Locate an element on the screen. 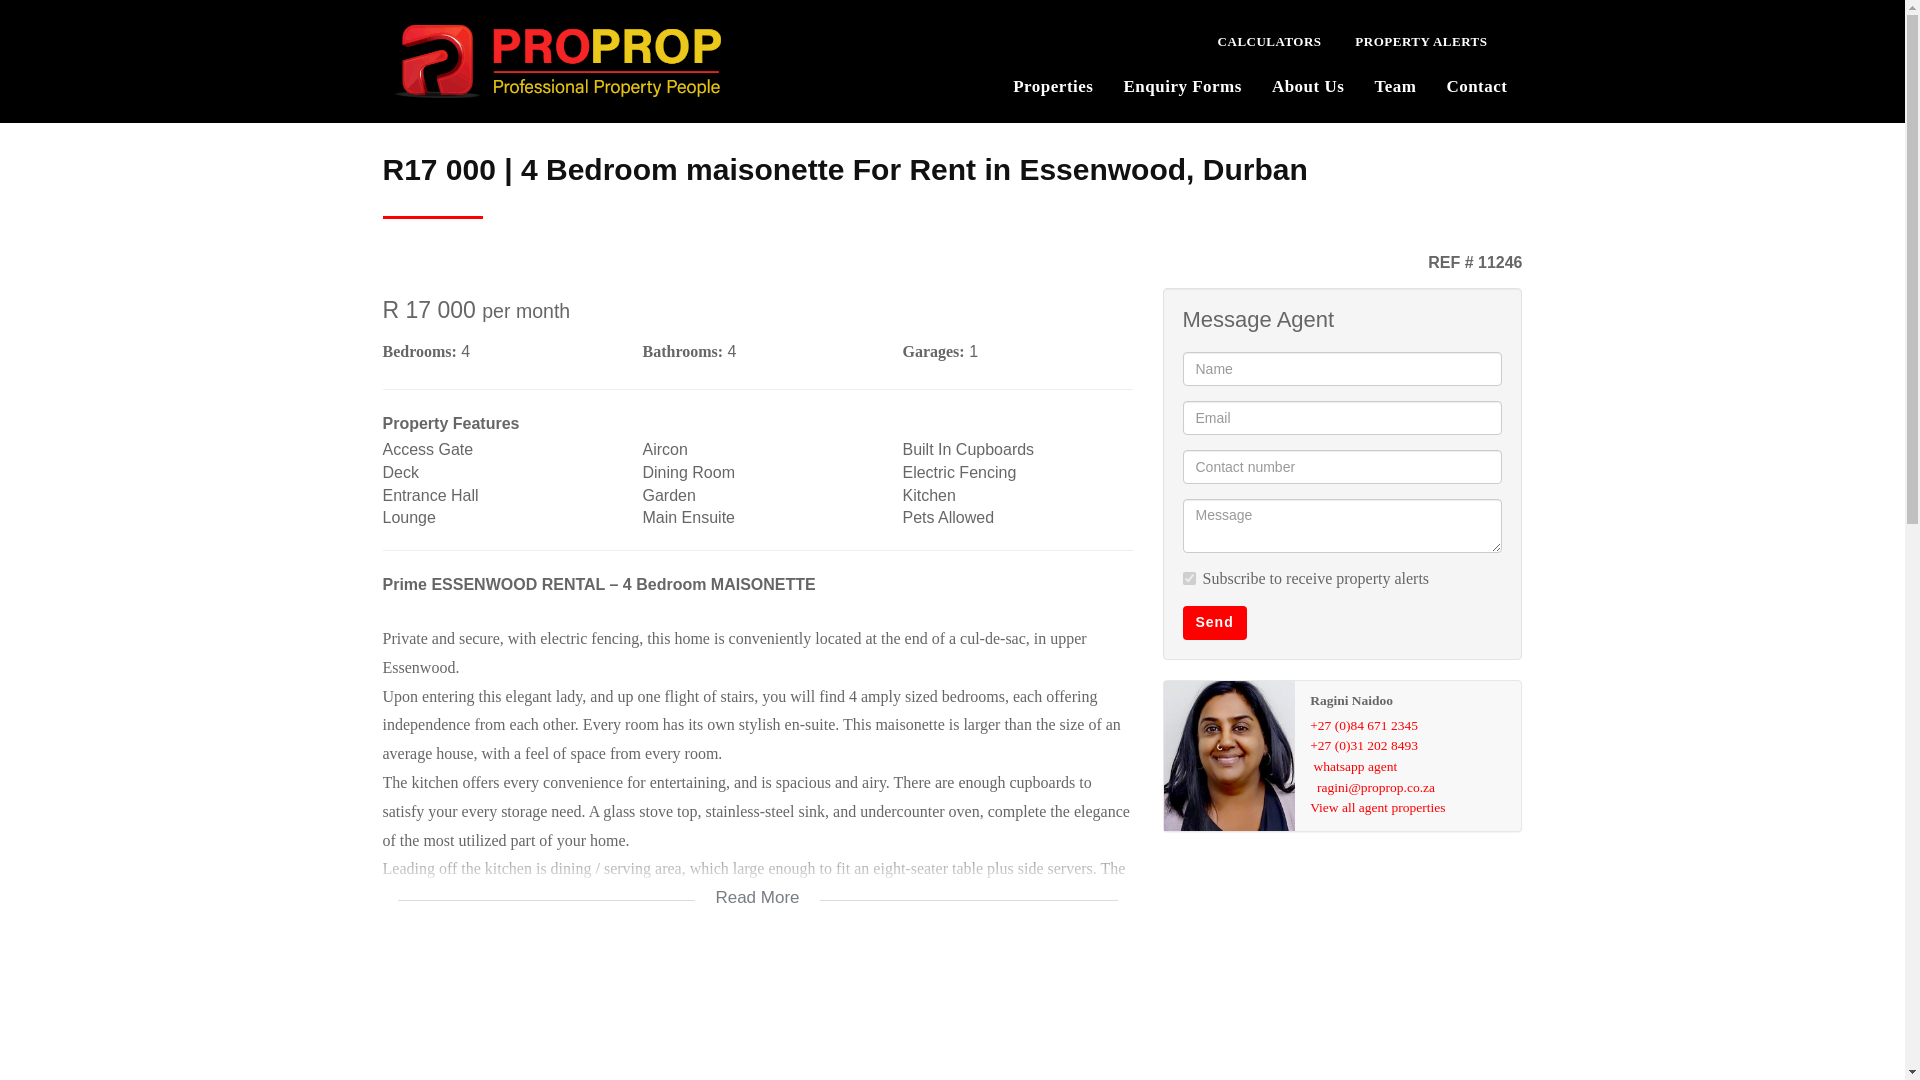 Image resolution: width=1920 pixels, height=1080 pixels. Enquiry Forms is located at coordinates (1181, 84).